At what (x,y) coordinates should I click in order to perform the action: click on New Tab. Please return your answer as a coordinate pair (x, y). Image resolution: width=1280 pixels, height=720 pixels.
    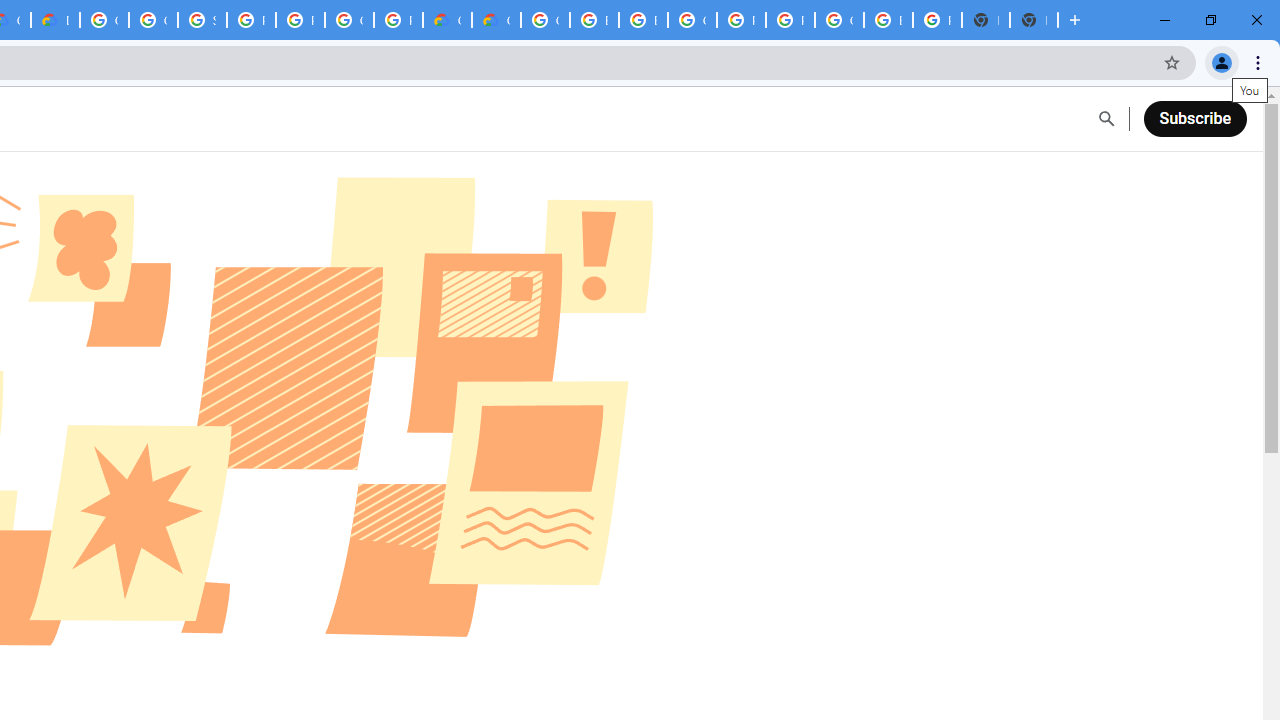
    Looking at the image, I should click on (1034, 20).